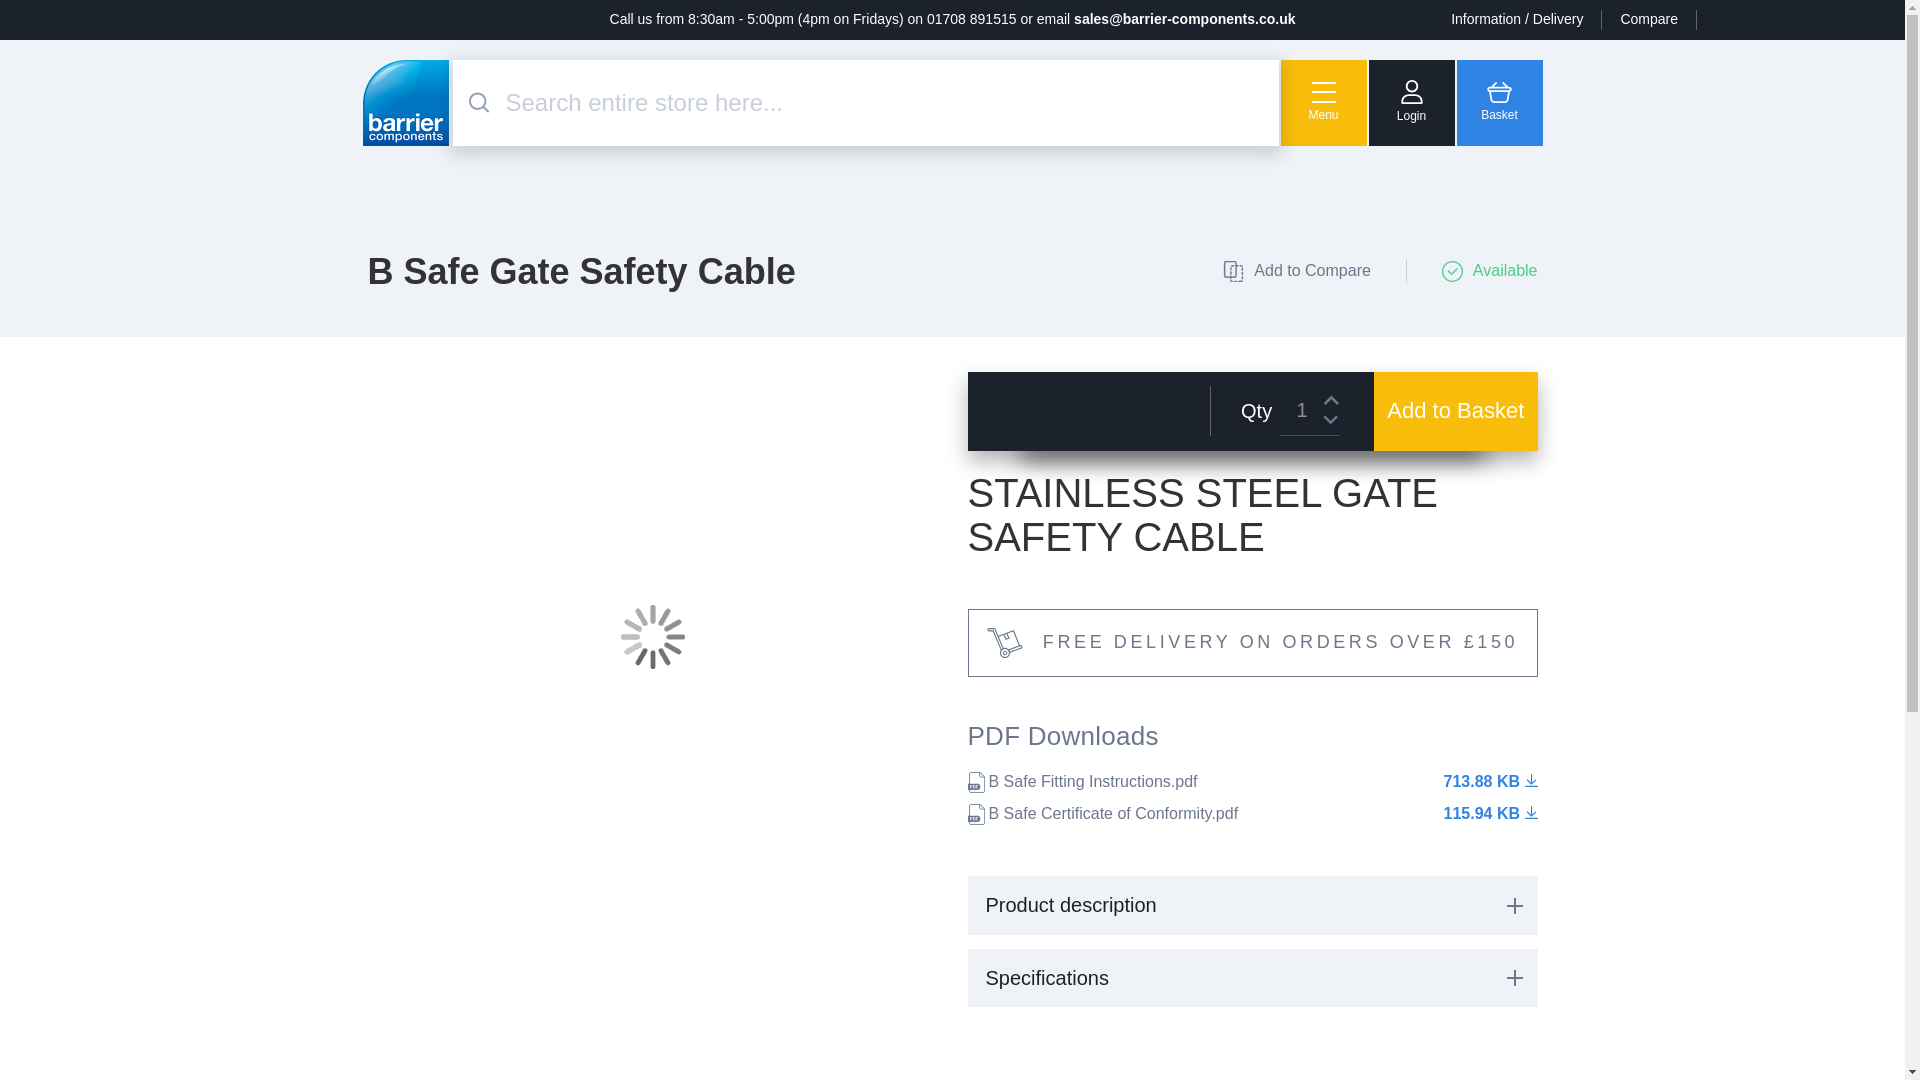  What do you see at coordinates (1410, 102) in the screenshot?
I see `Login` at bounding box center [1410, 102].